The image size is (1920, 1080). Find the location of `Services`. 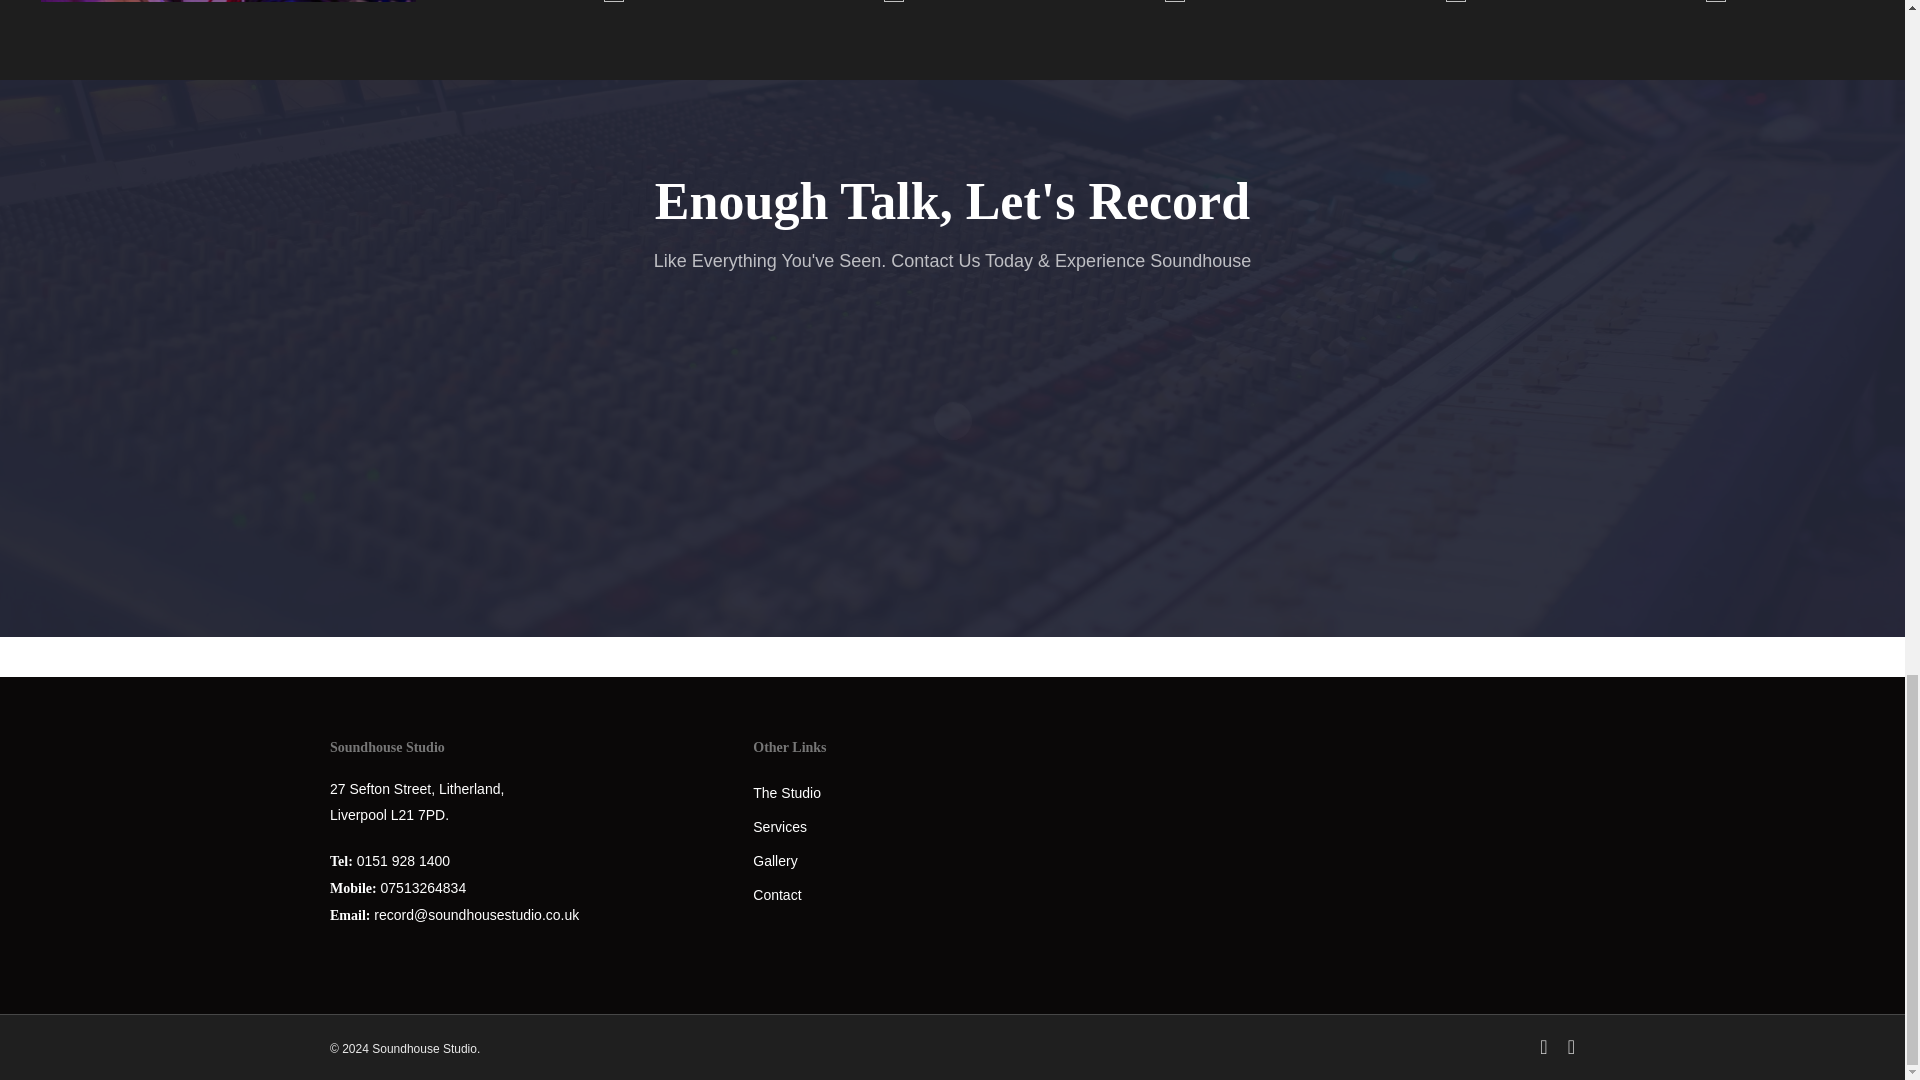

Services is located at coordinates (779, 826).